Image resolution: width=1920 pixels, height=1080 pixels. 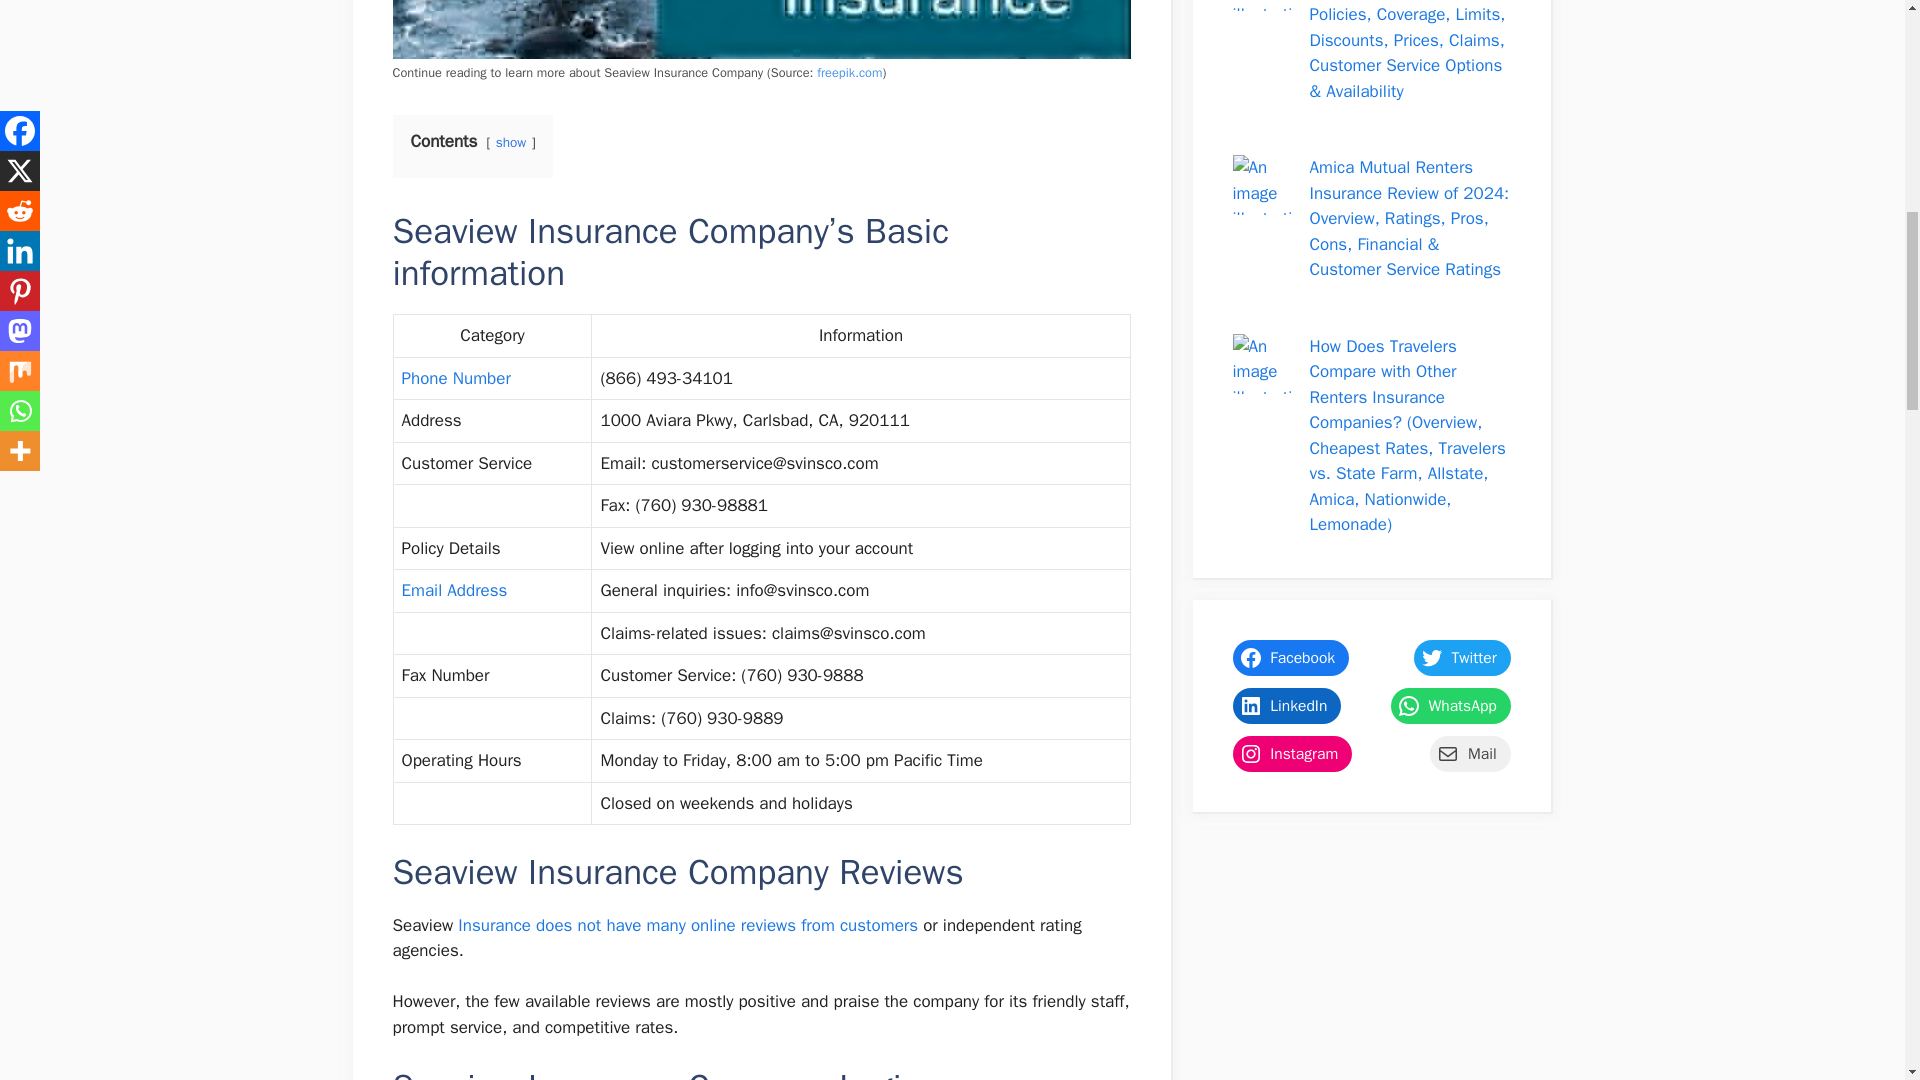 What do you see at coordinates (454, 590) in the screenshot?
I see `Email Address` at bounding box center [454, 590].